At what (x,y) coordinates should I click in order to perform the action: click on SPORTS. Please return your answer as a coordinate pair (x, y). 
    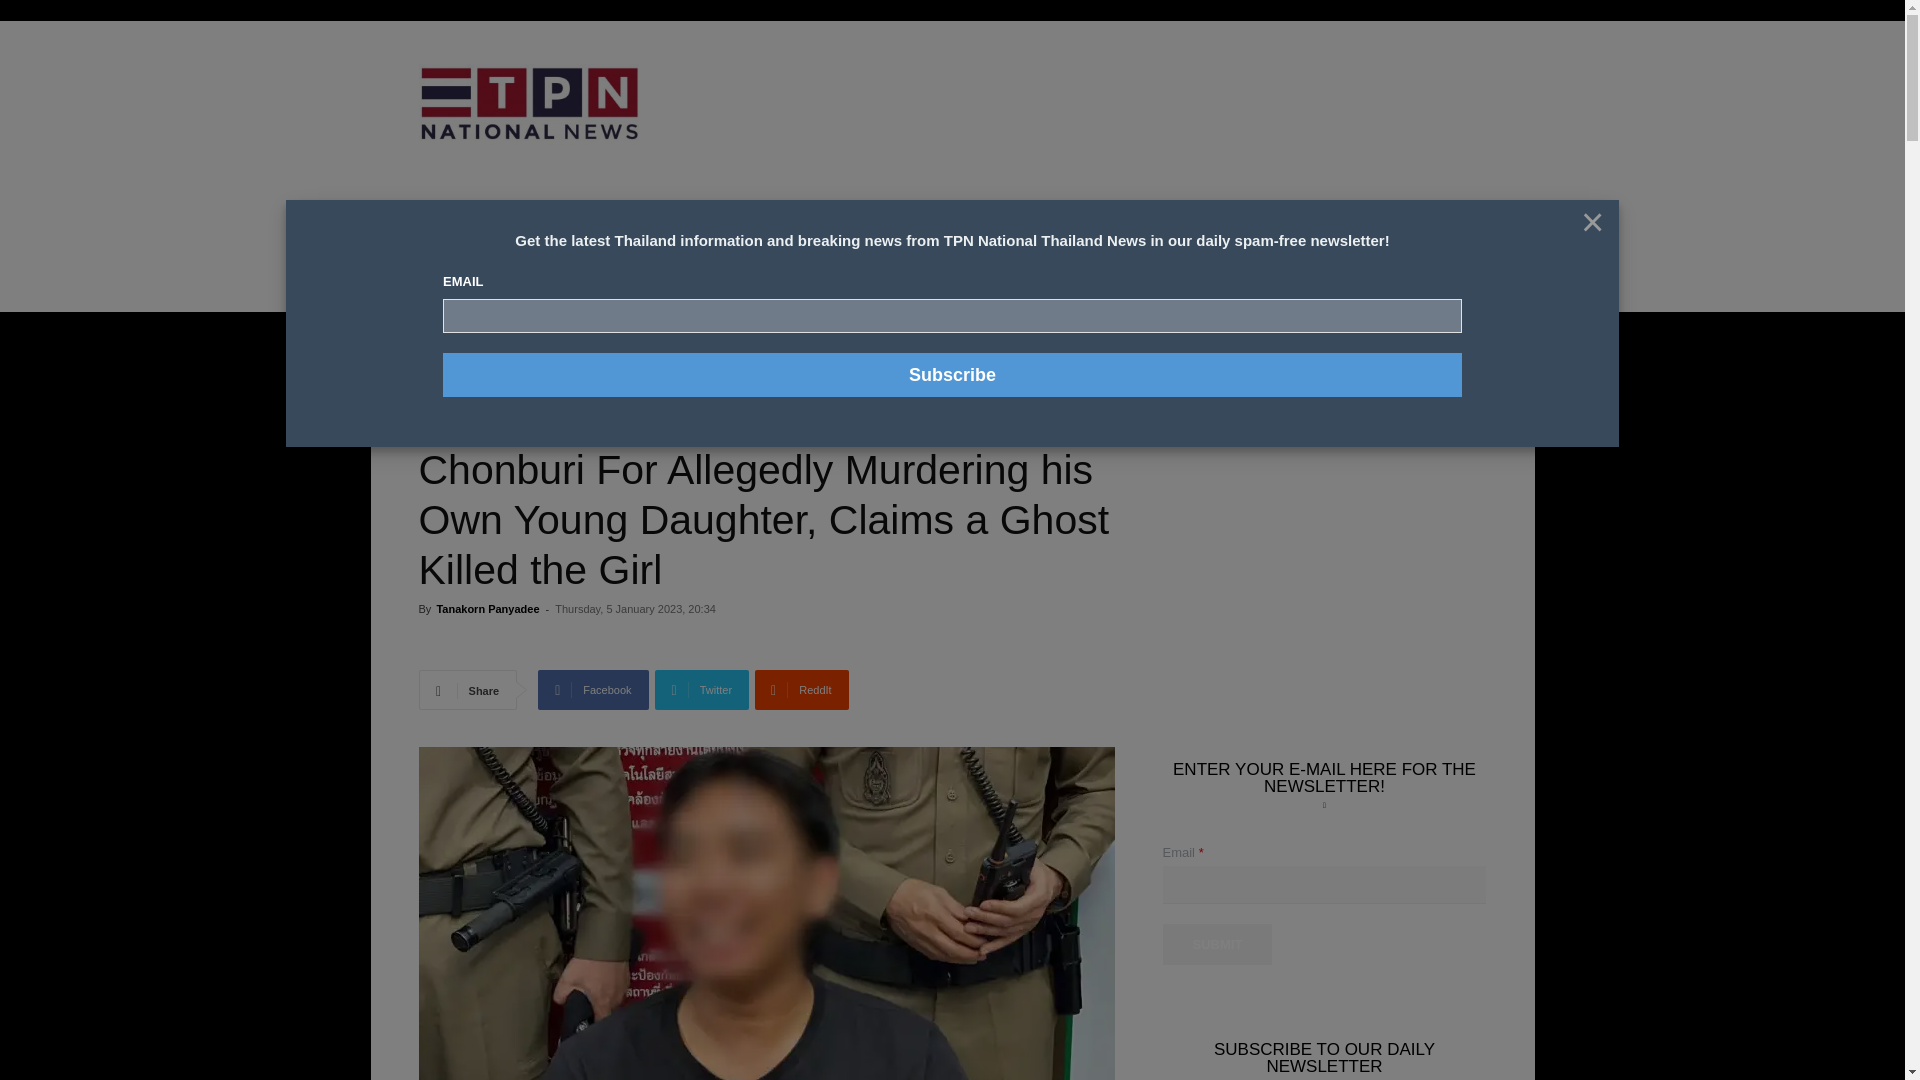
    Looking at the image, I should click on (624, 240).